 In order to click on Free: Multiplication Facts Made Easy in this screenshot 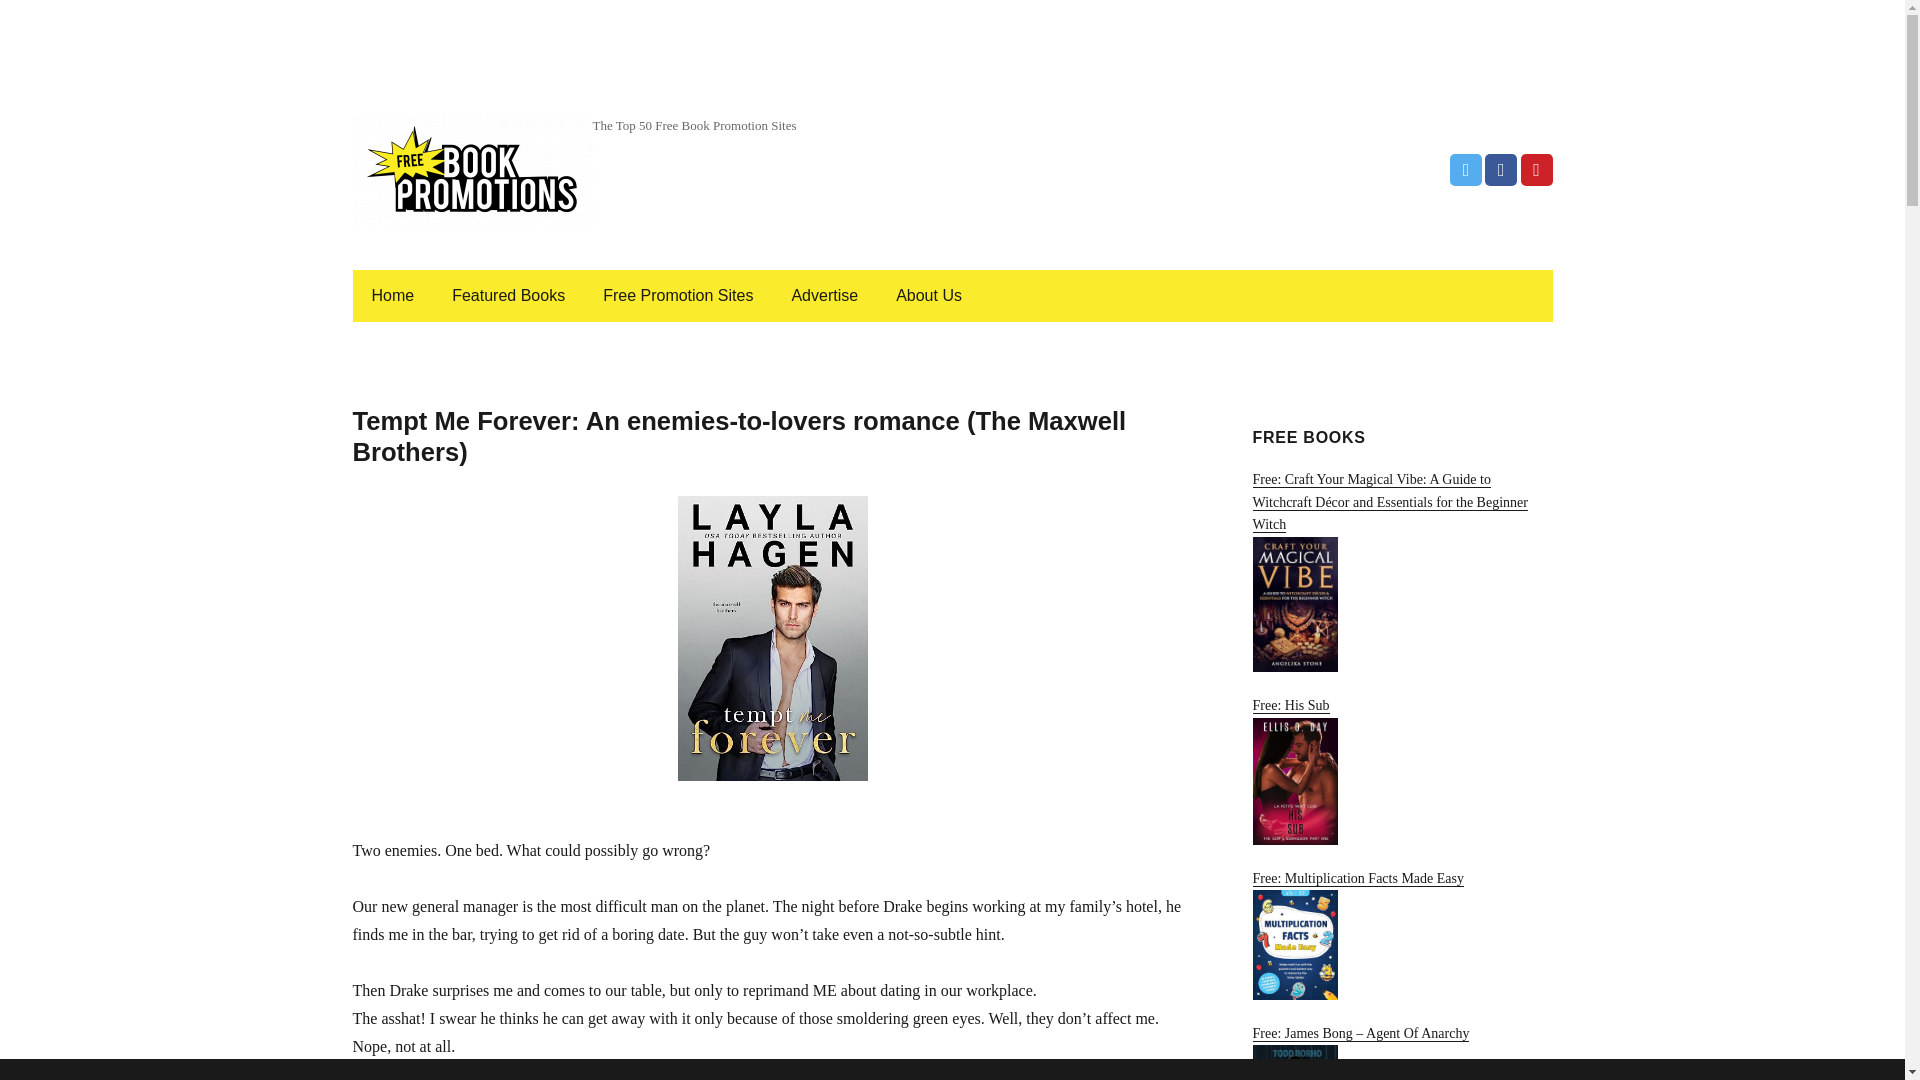, I will do `click(1401, 936)`.